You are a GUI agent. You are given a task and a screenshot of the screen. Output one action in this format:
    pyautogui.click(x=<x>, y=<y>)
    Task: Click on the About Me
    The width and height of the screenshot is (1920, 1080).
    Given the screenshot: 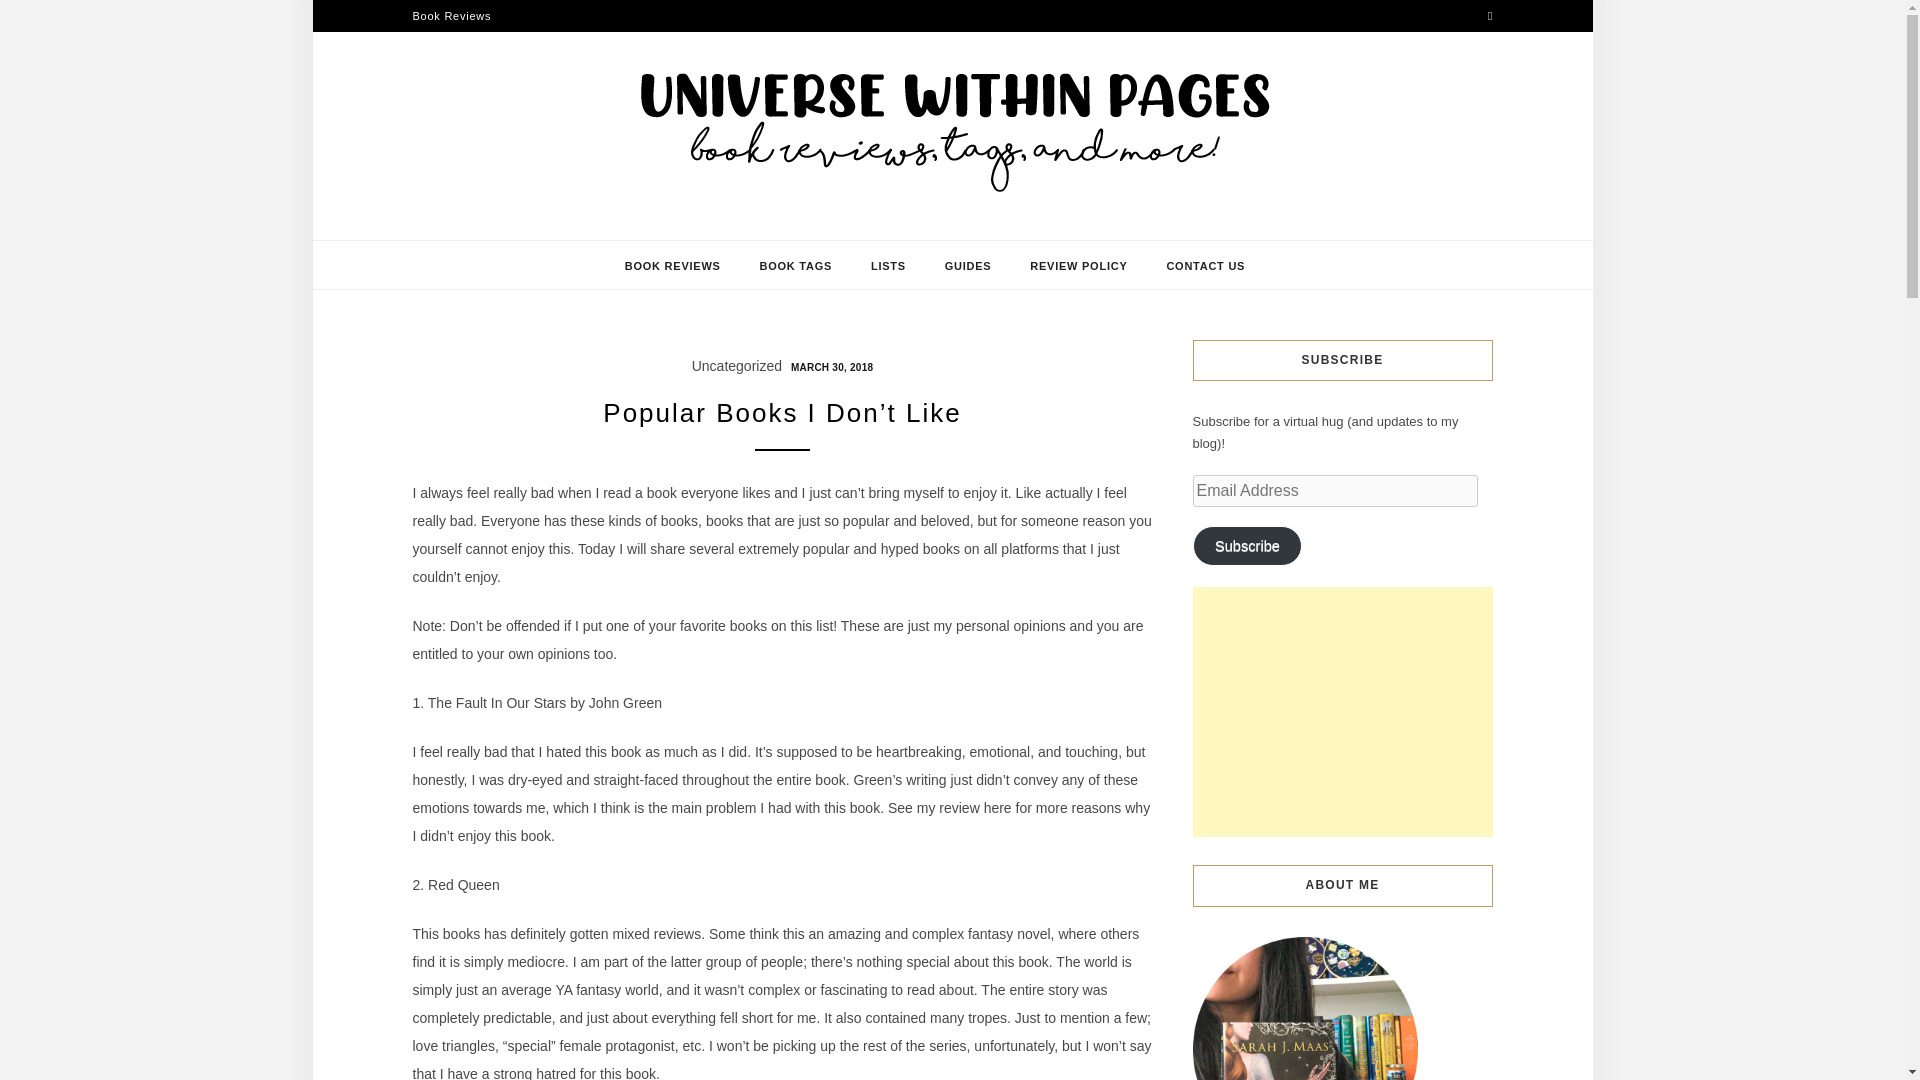 What is the action you would take?
    pyautogui.click(x=1304, y=1008)
    